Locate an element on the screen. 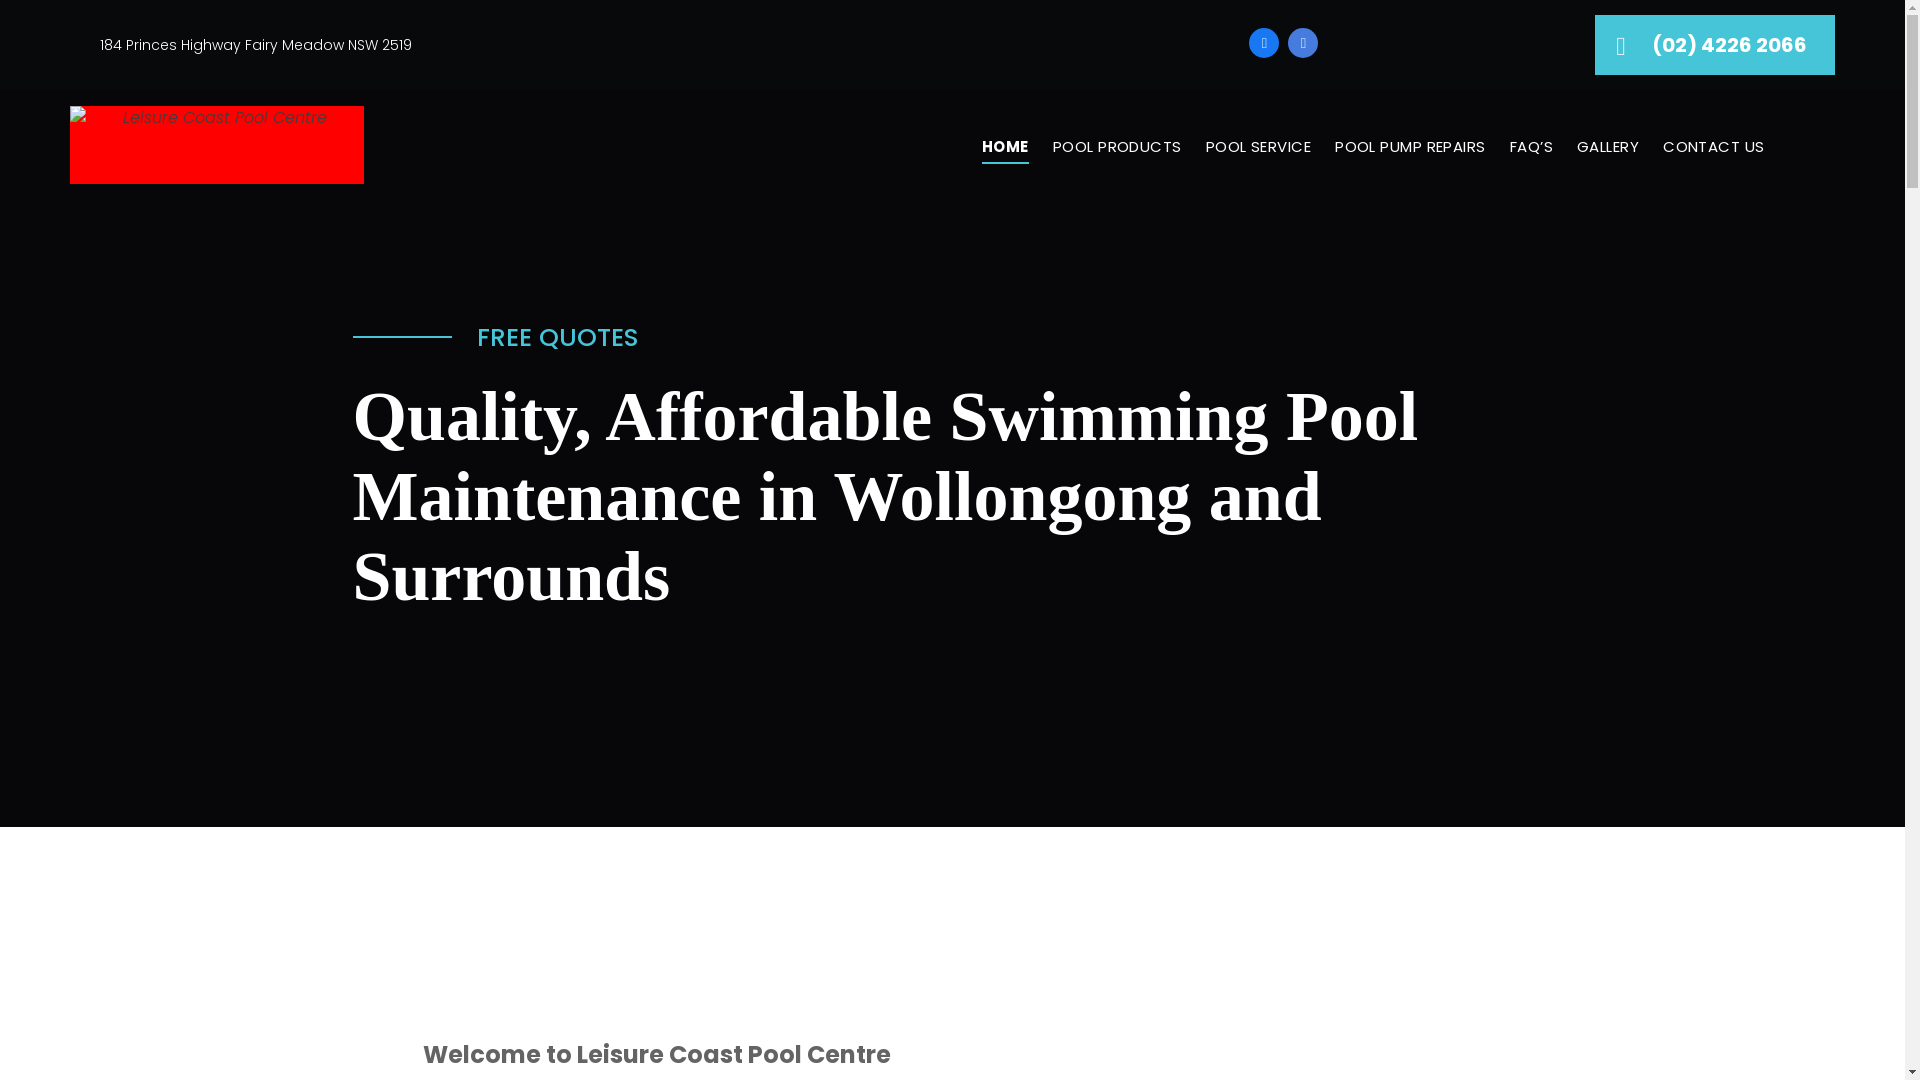  GALLERY is located at coordinates (1608, 148).